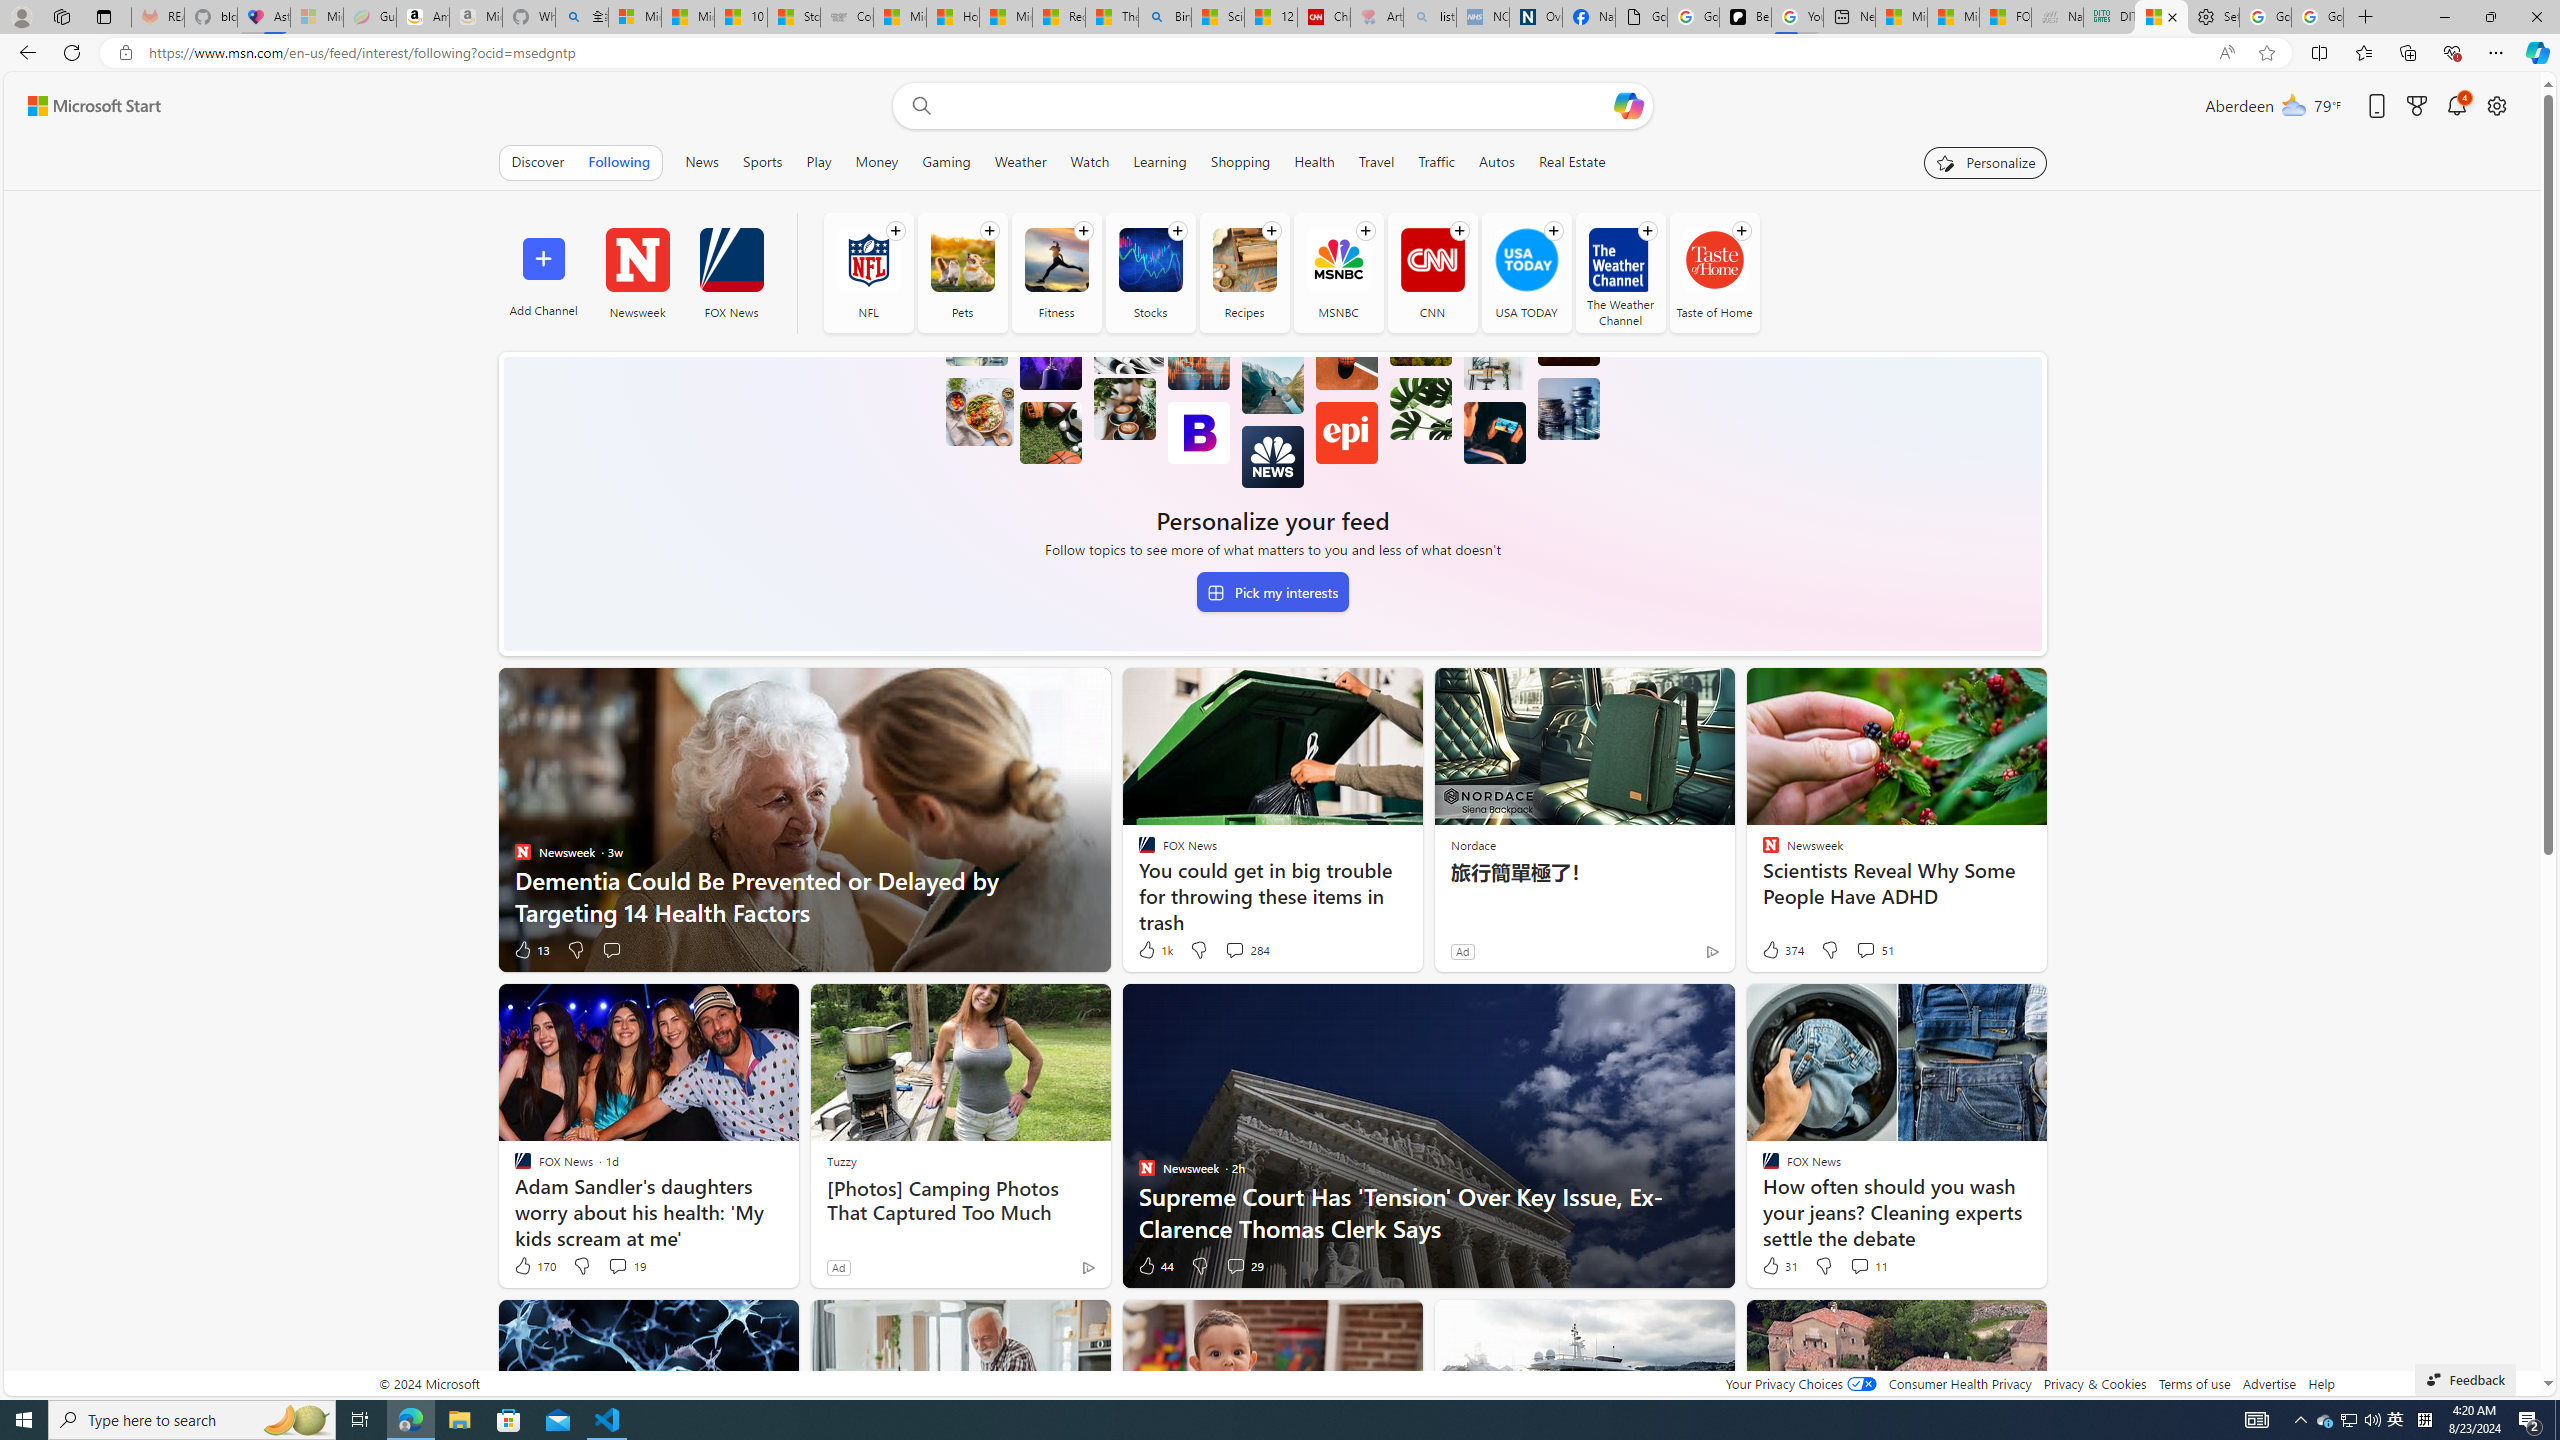 This screenshot has width=2560, height=1440. Describe the element at coordinates (1338, 272) in the screenshot. I see `MSNBC` at that location.